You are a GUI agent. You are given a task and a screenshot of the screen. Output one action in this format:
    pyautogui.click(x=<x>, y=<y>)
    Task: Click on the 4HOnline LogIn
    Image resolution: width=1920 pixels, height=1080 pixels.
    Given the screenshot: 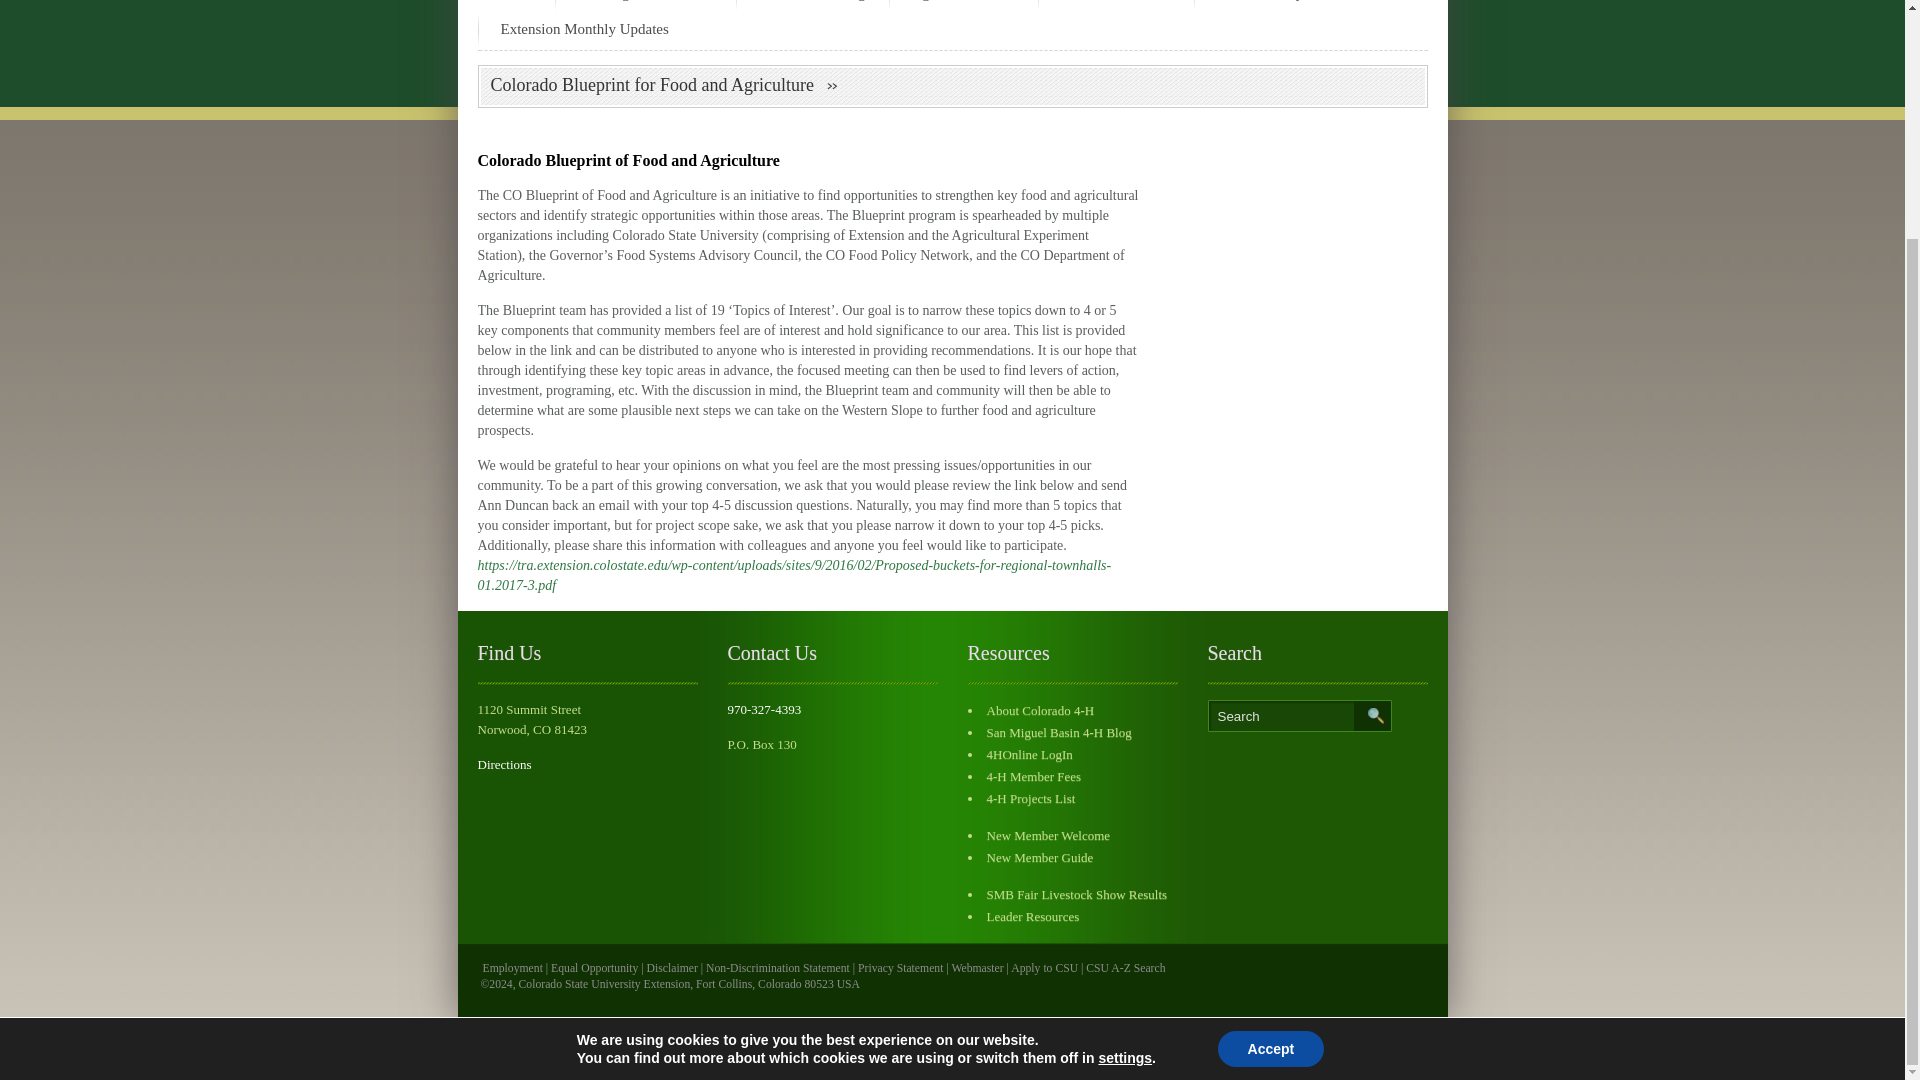 What is the action you would take?
    pyautogui.click(x=1028, y=754)
    